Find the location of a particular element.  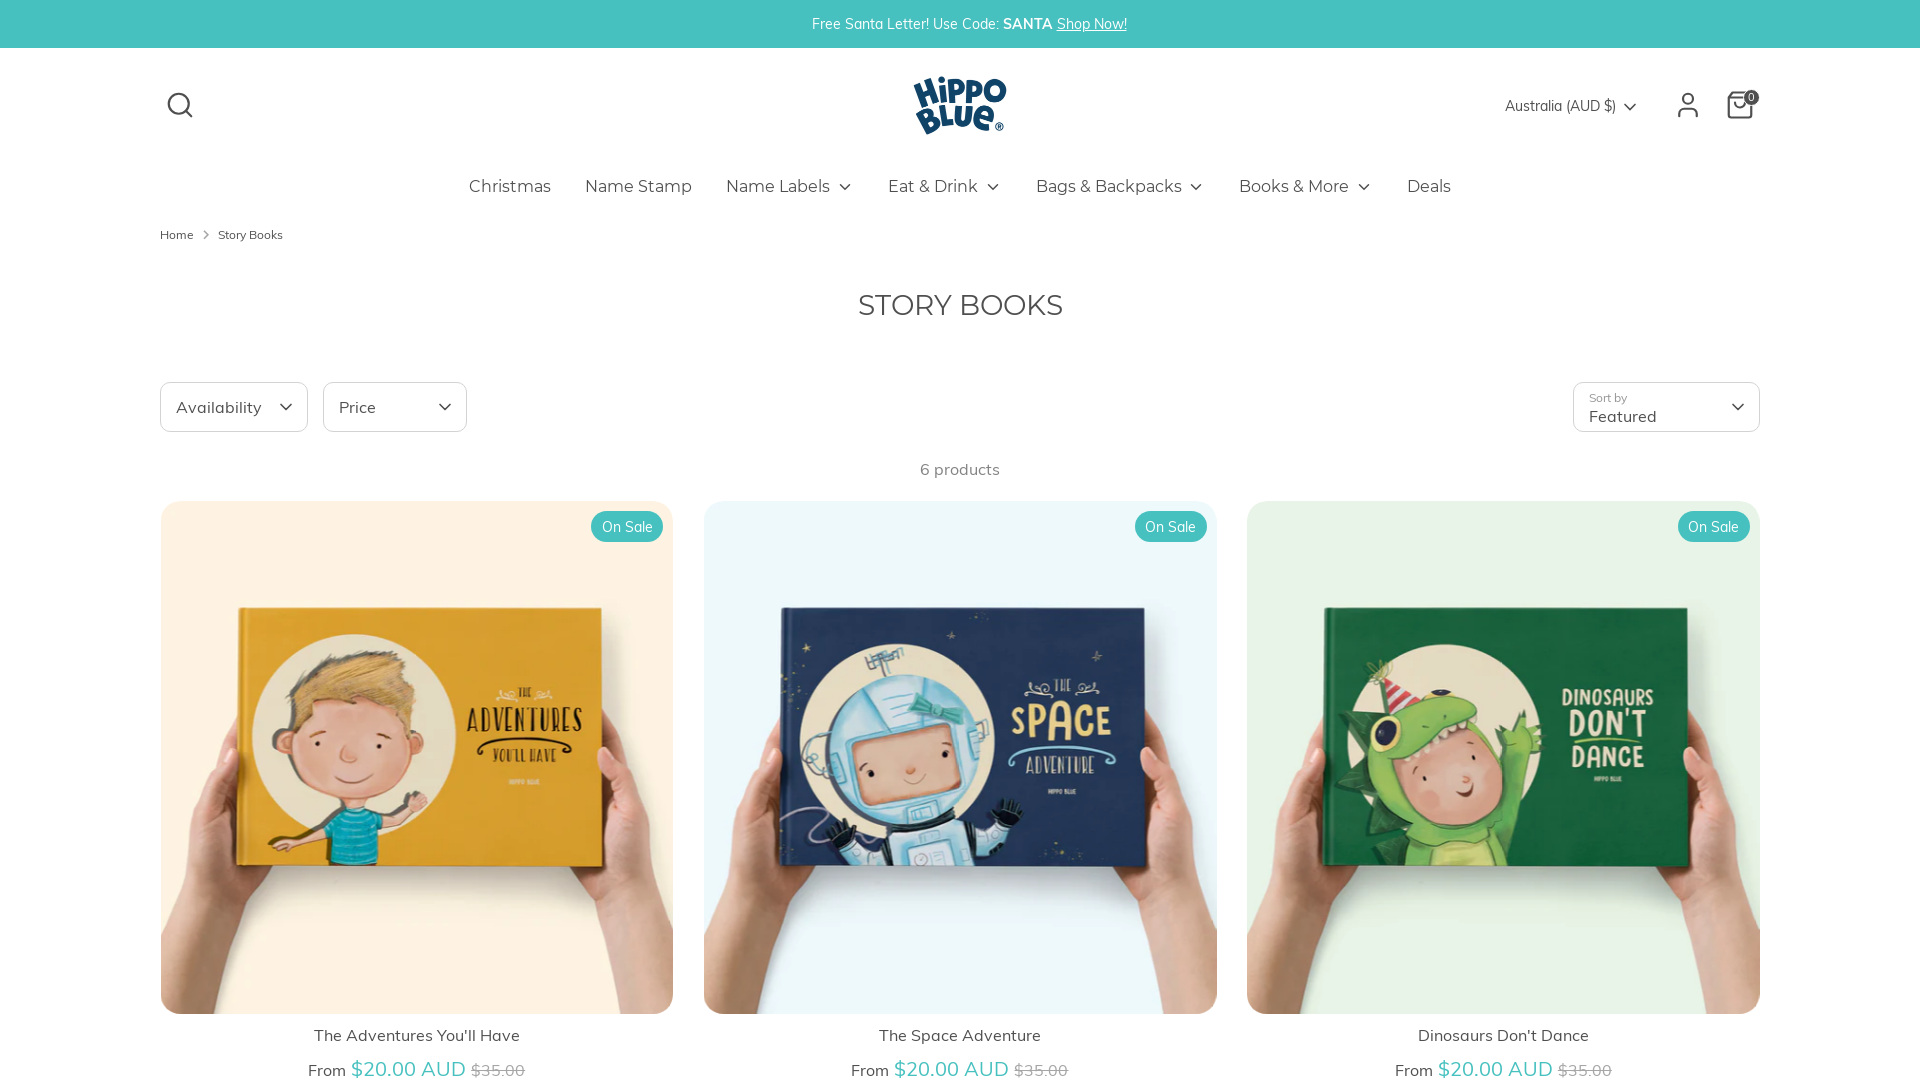

The Adventures You'll Have is located at coordinates (417, 1035).